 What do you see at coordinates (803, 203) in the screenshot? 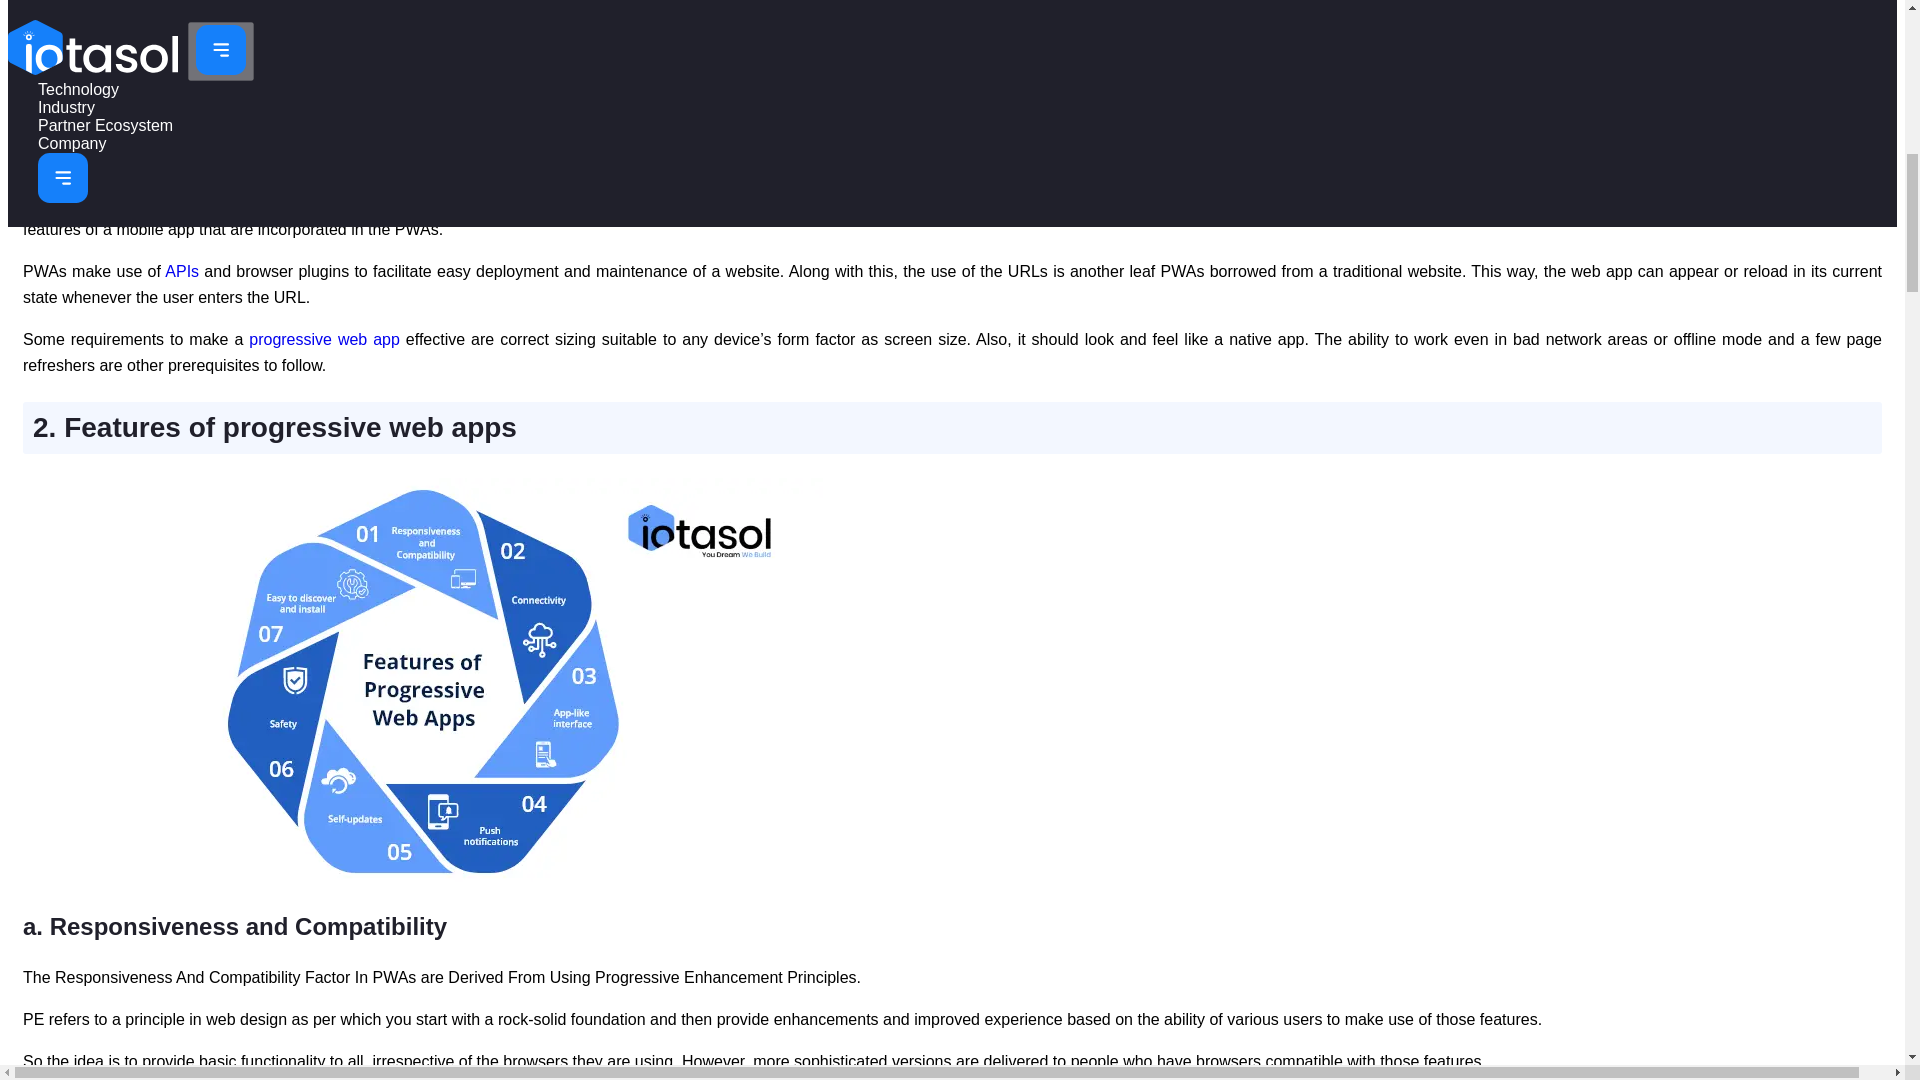
I see `features of a mobile app` at bounding box center [803, 203].